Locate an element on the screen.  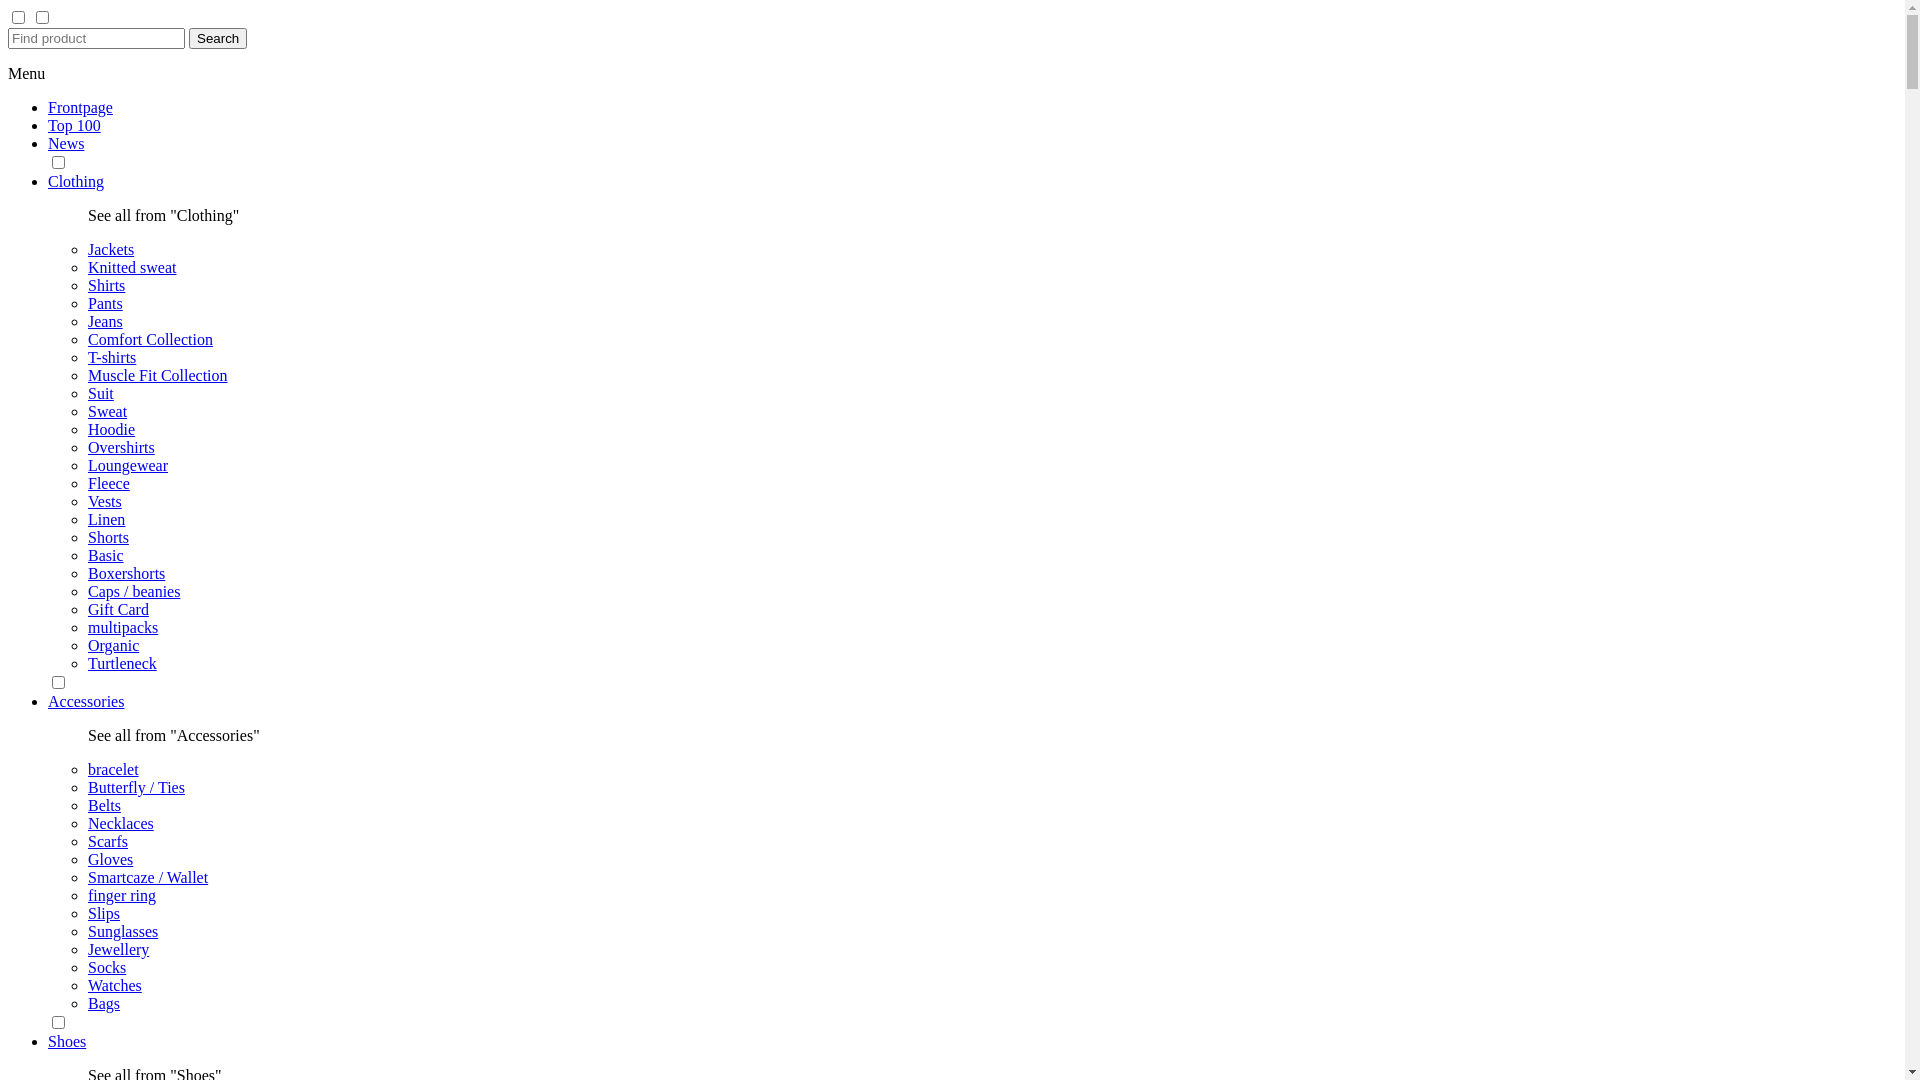
Belts is located at coordinates (104, 806).